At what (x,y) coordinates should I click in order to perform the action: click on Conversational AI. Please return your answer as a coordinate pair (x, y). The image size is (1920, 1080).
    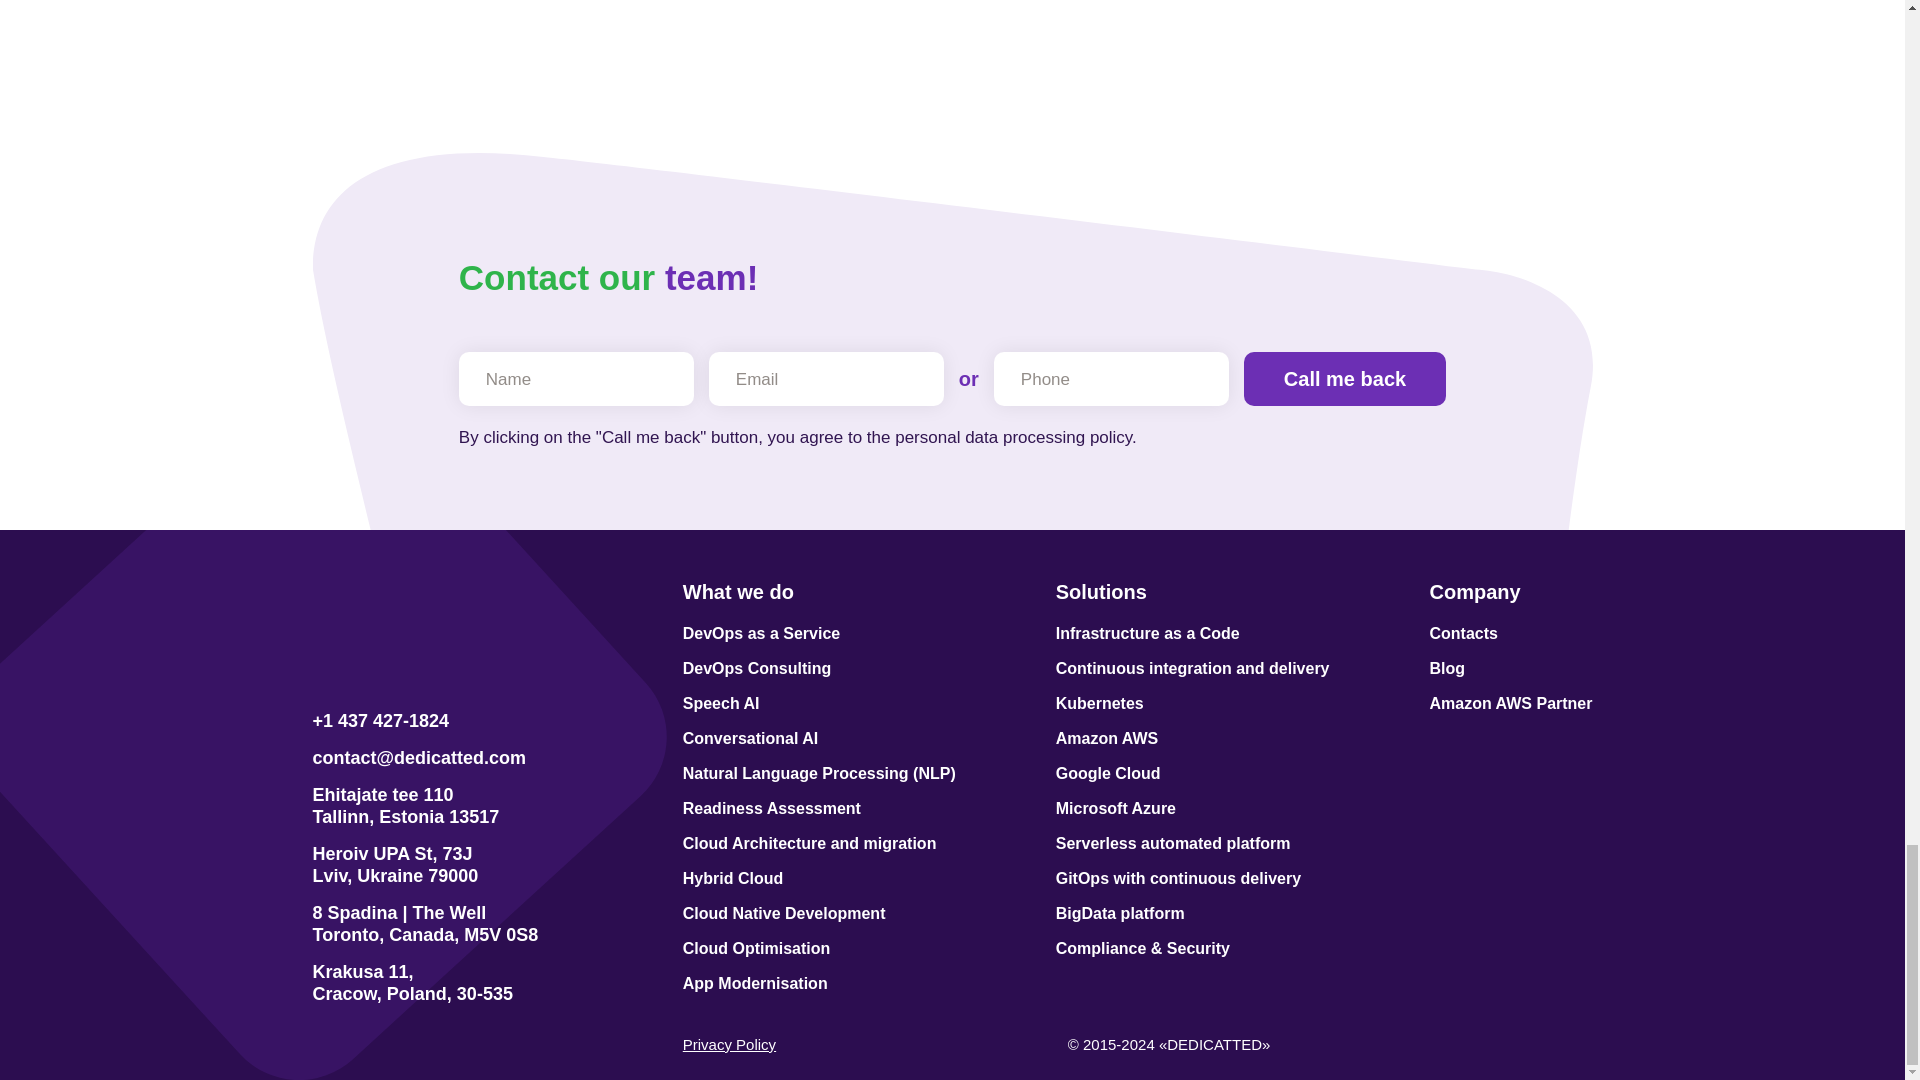
    Looking at the image, I should click on (820, 739).